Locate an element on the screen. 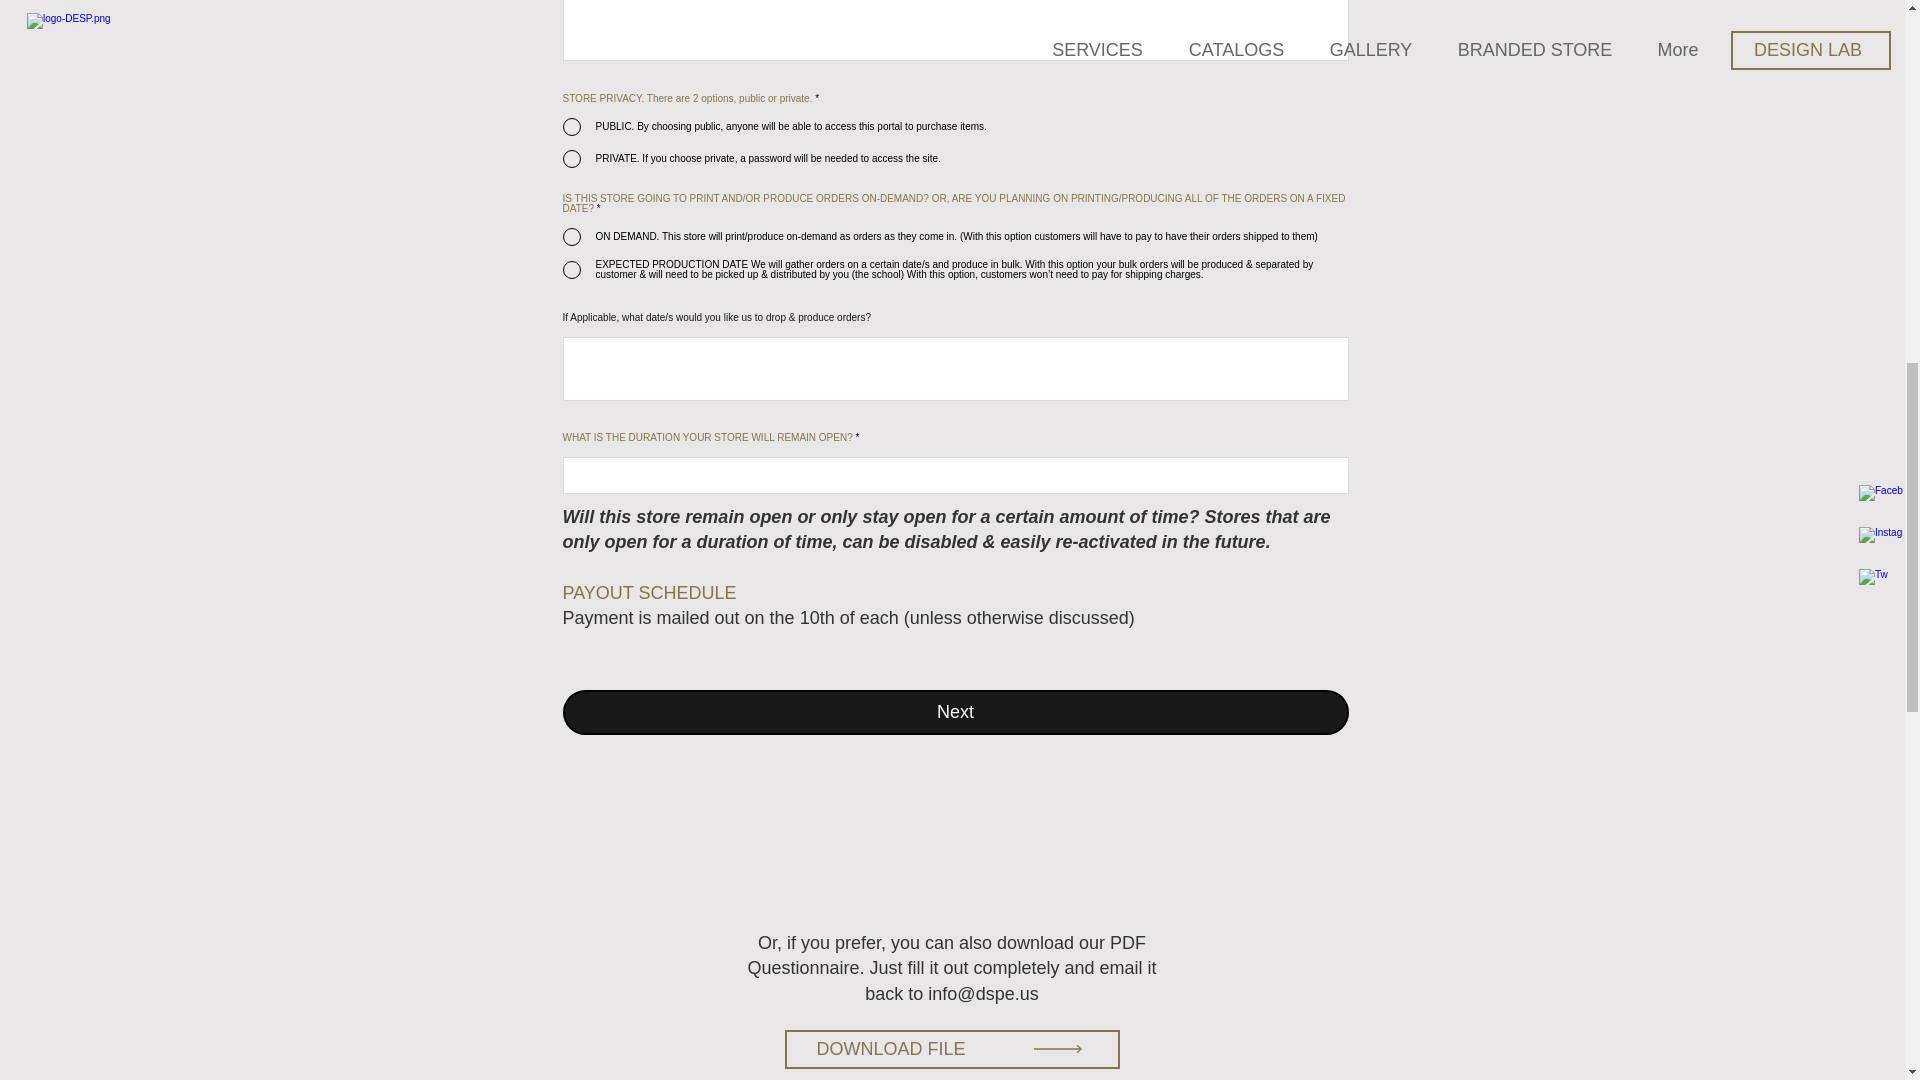 Image resolution: width=1920 pixels, height=1080 pixels. Next is located at coordinates (954, 712).